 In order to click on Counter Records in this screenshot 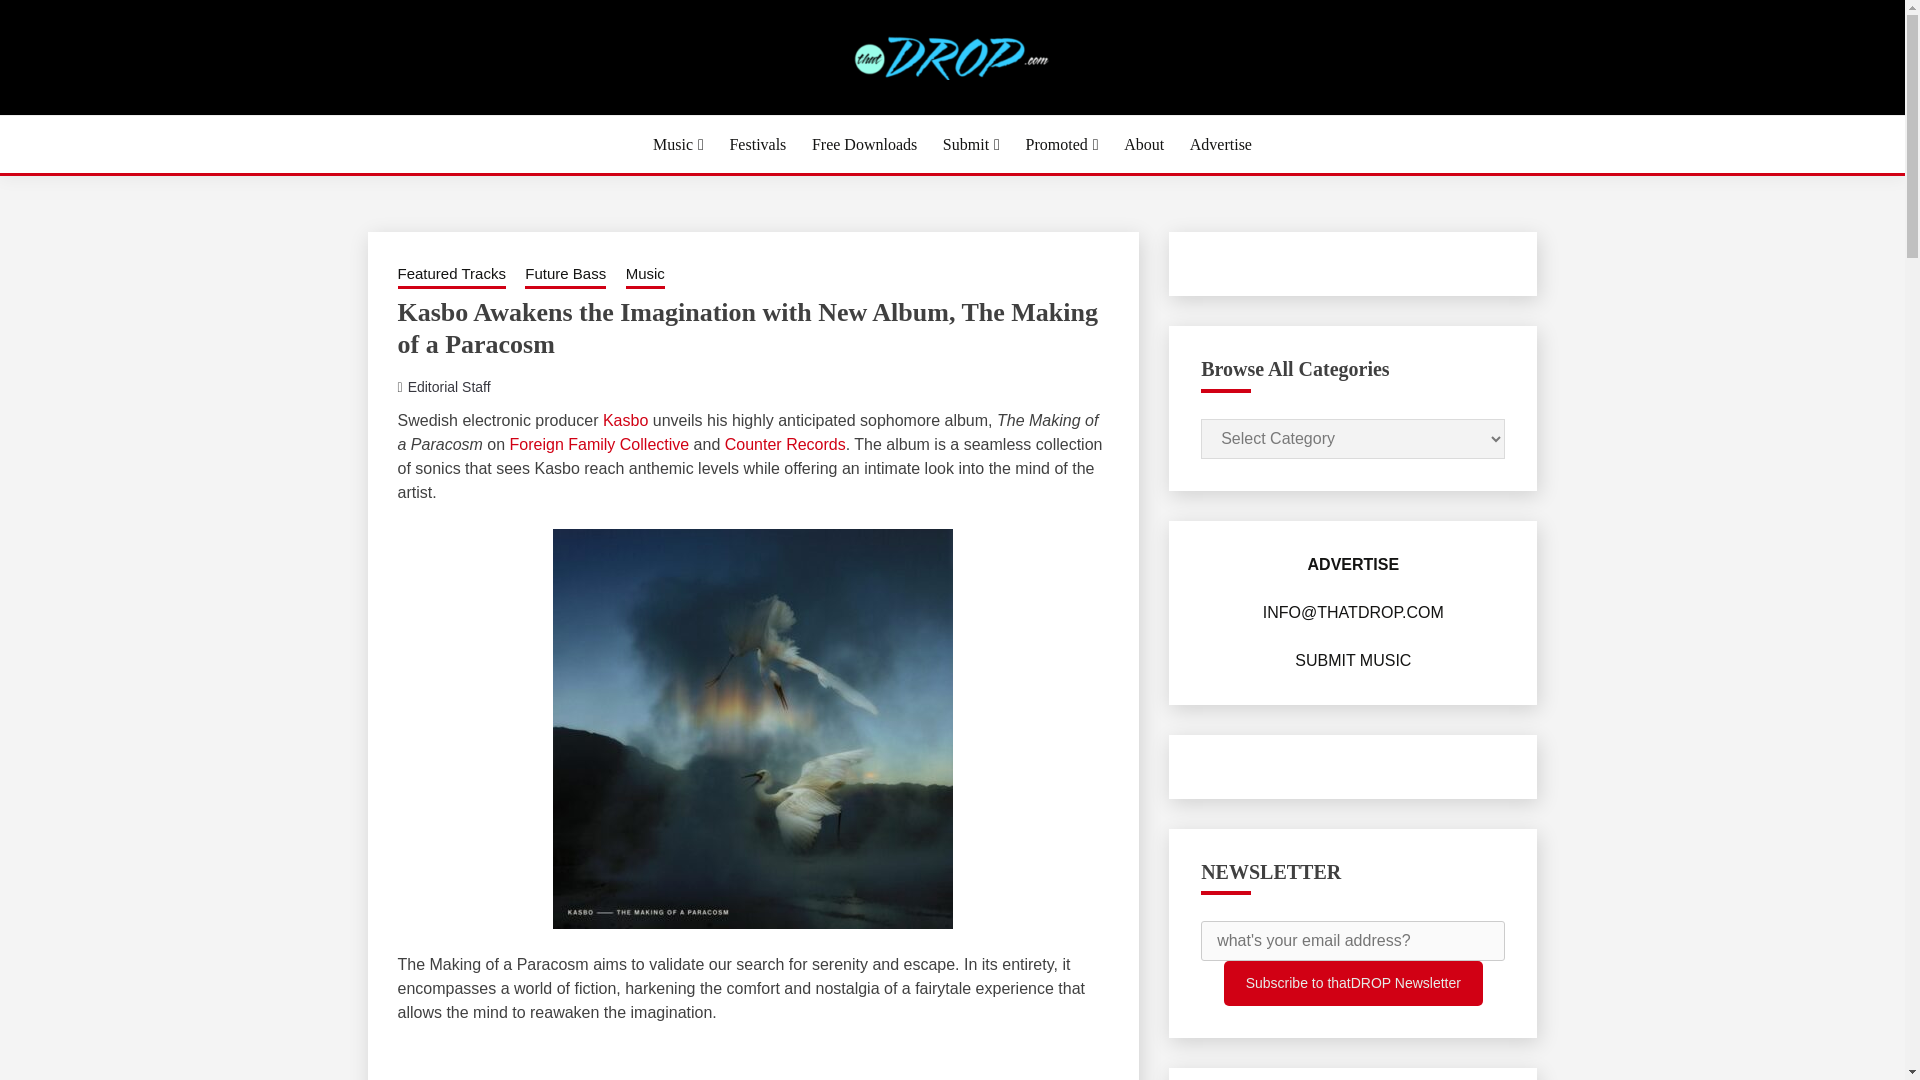, I will do `click(786, 444)`.